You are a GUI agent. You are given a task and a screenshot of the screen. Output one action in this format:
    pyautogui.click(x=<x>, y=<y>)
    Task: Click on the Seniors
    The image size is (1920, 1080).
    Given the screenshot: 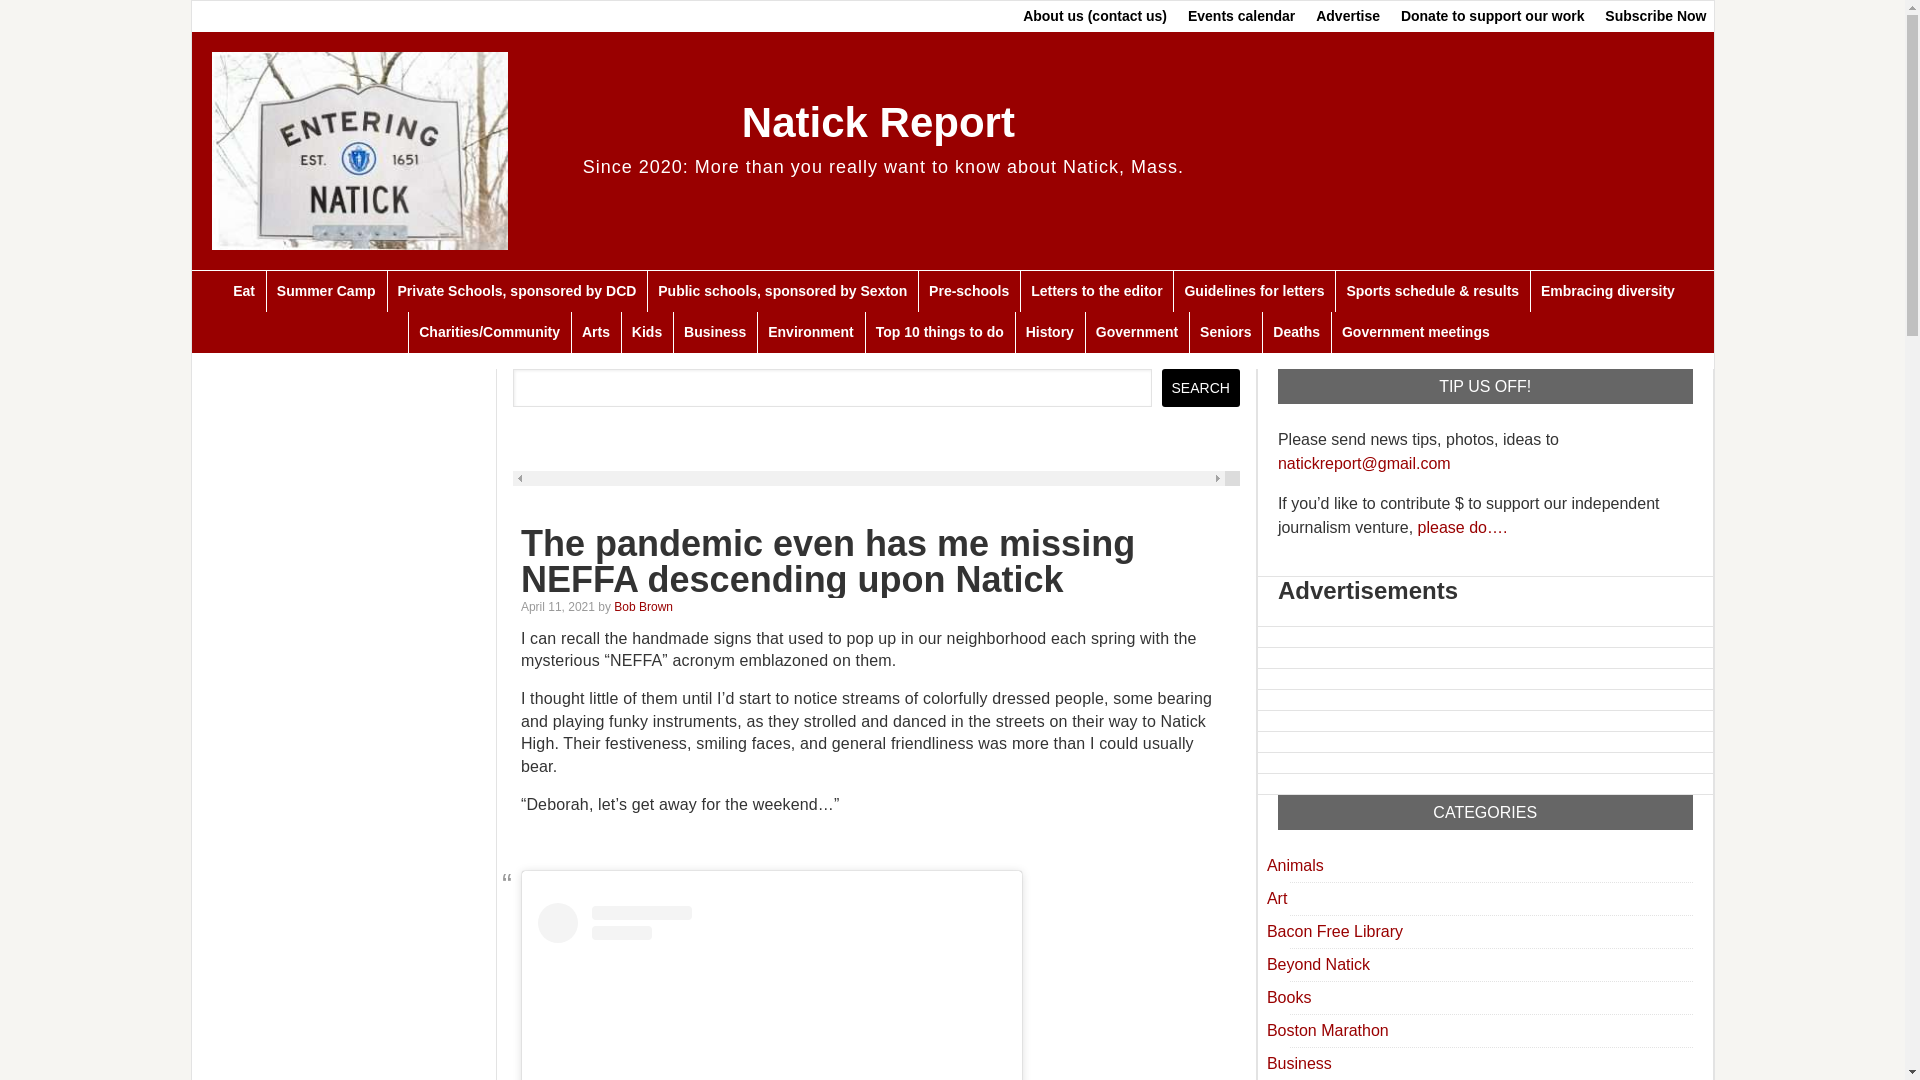 What is the action you would take?
    pyautogui.click(x=1224, y=332)
    